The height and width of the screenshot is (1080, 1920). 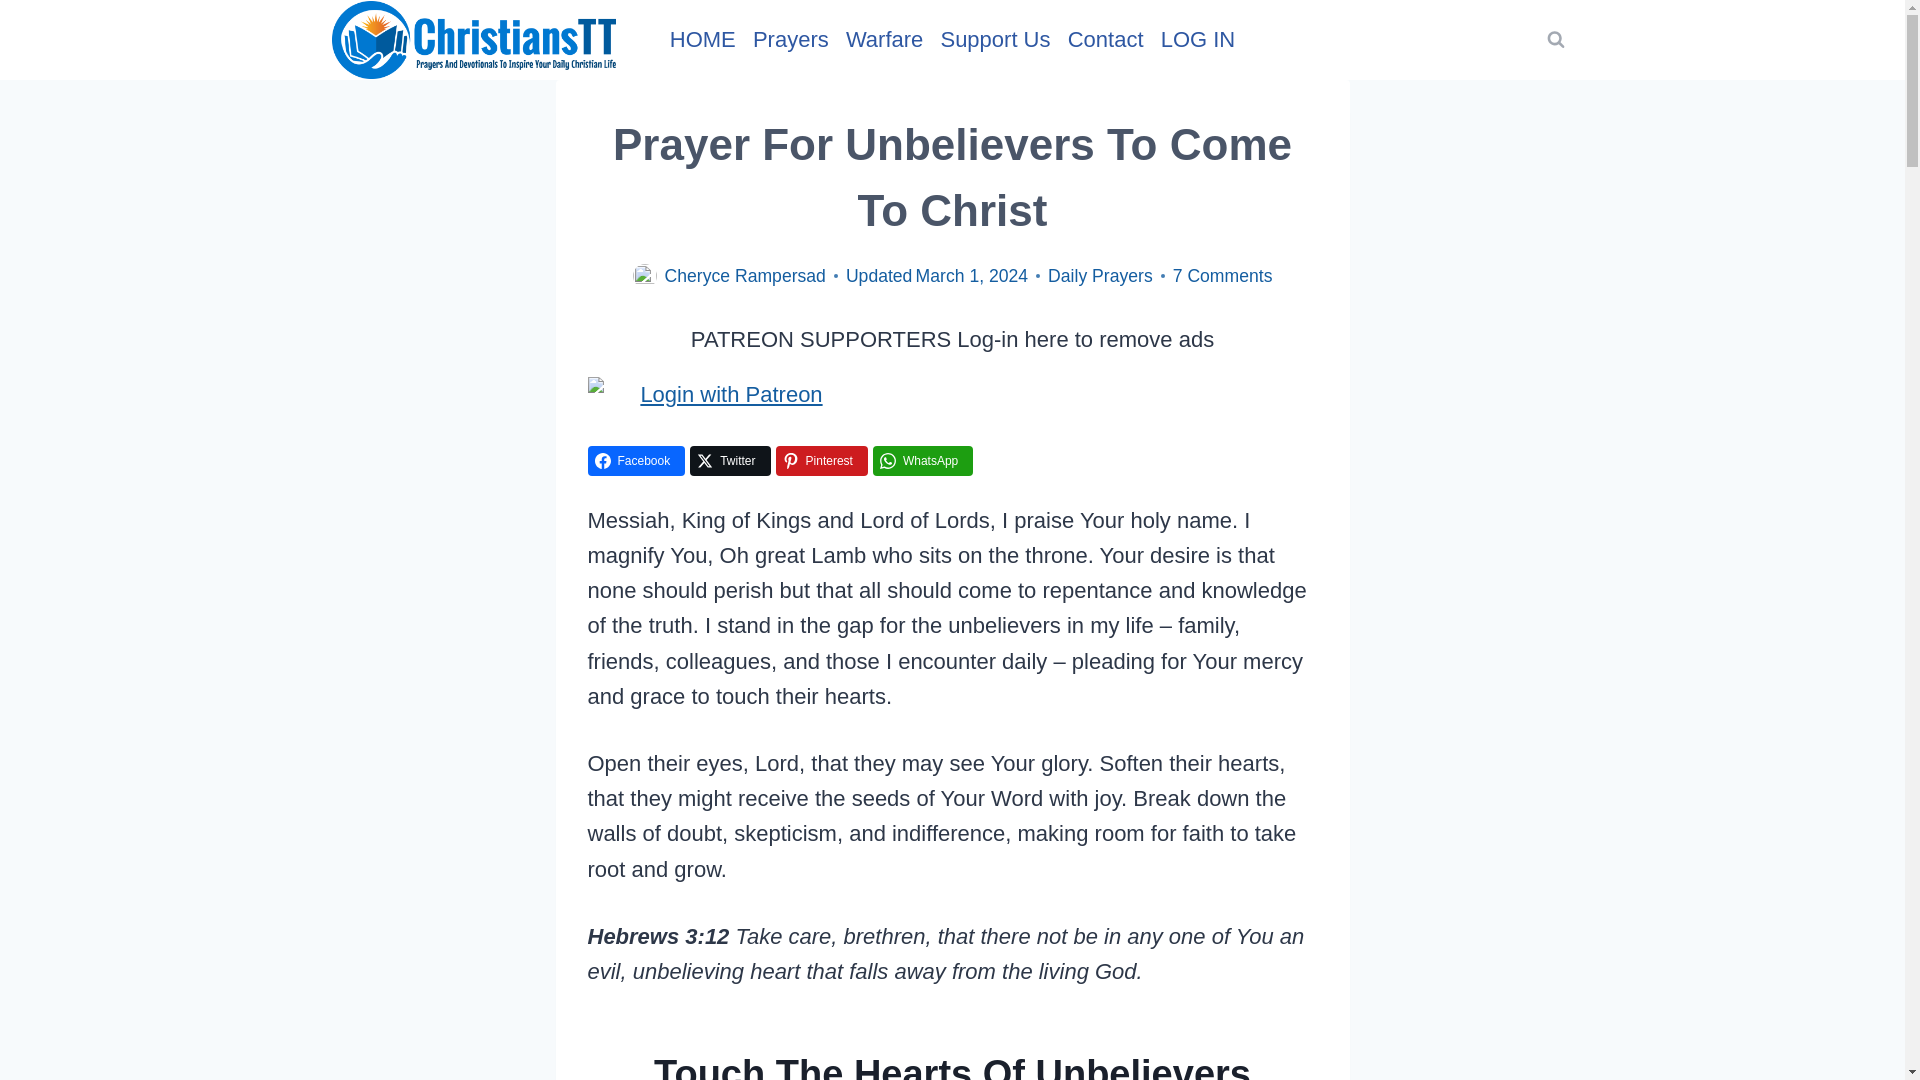 What do you see at coordinates (884, 38) in the screenshot?
I see `Warfare` at bounding box center [884, 38].